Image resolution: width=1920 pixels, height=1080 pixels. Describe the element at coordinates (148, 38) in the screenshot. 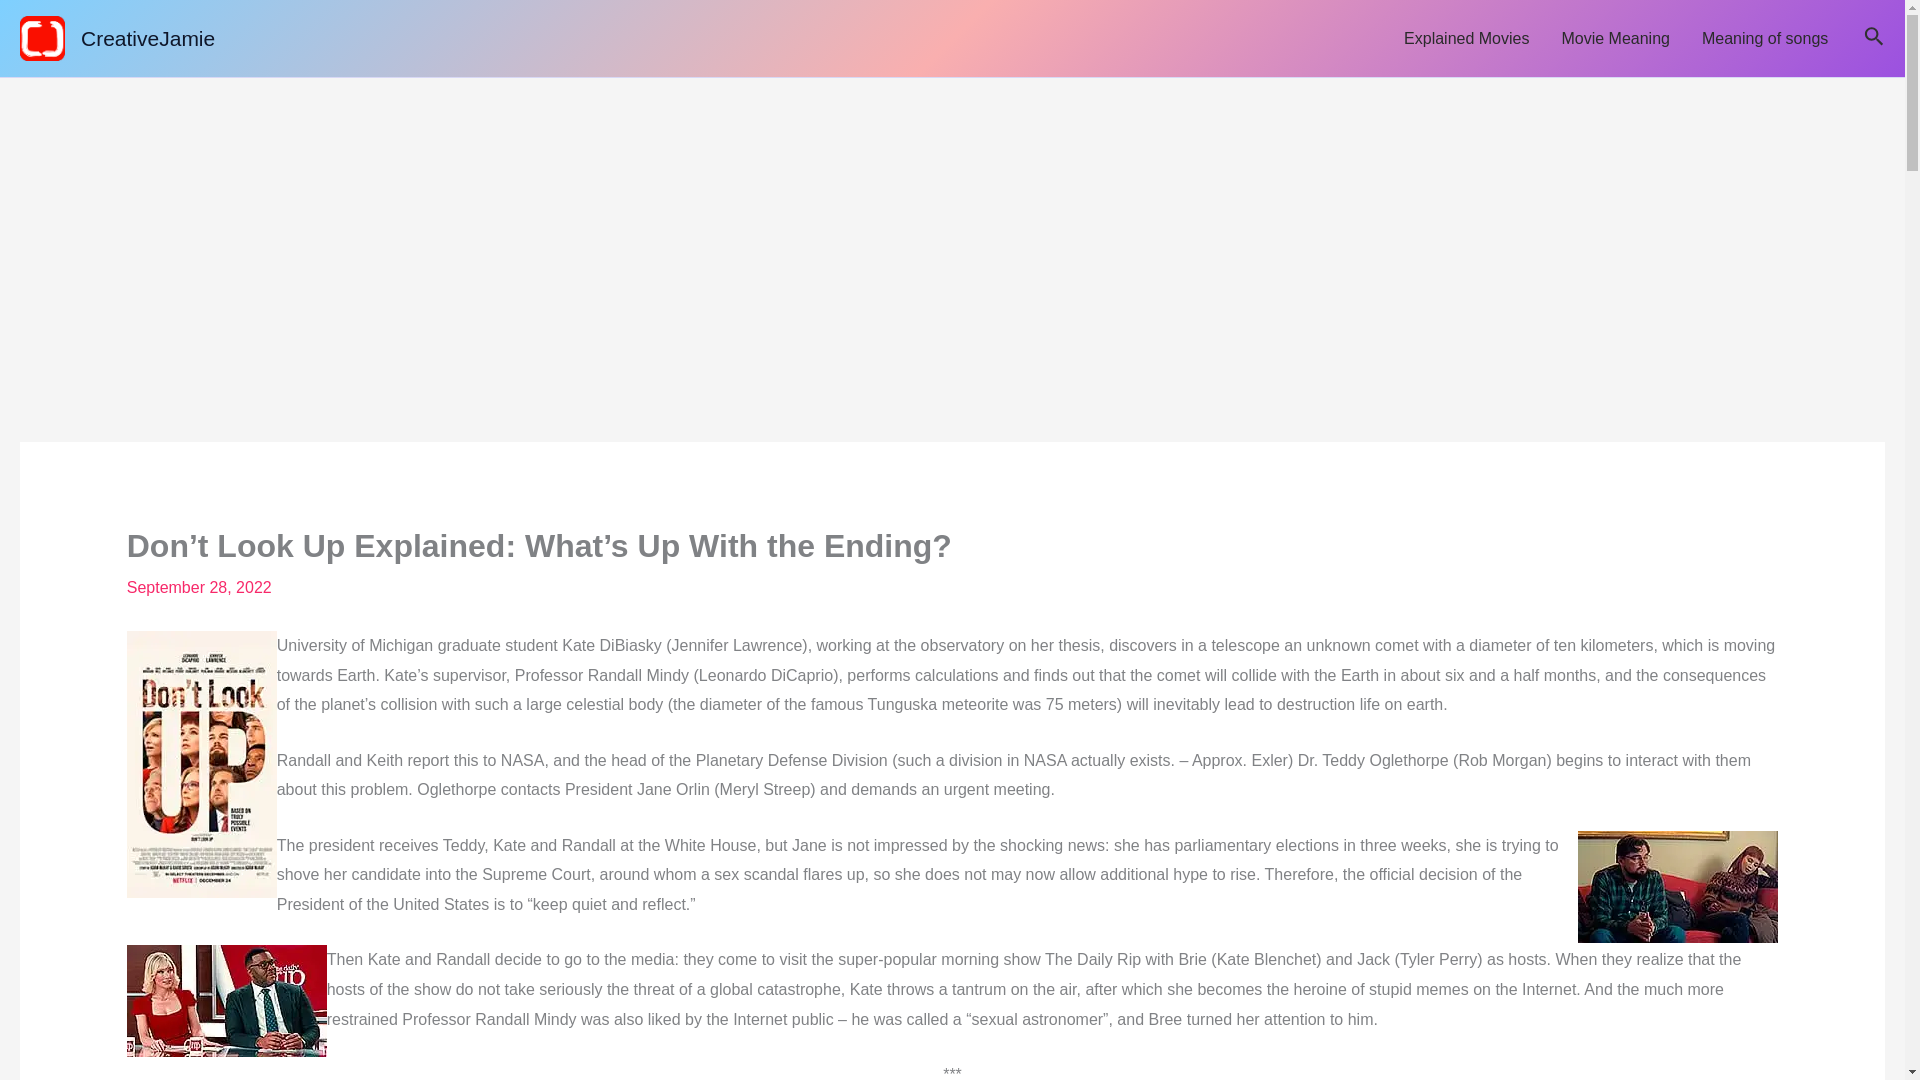

I see `CreativeJamie` at that location.